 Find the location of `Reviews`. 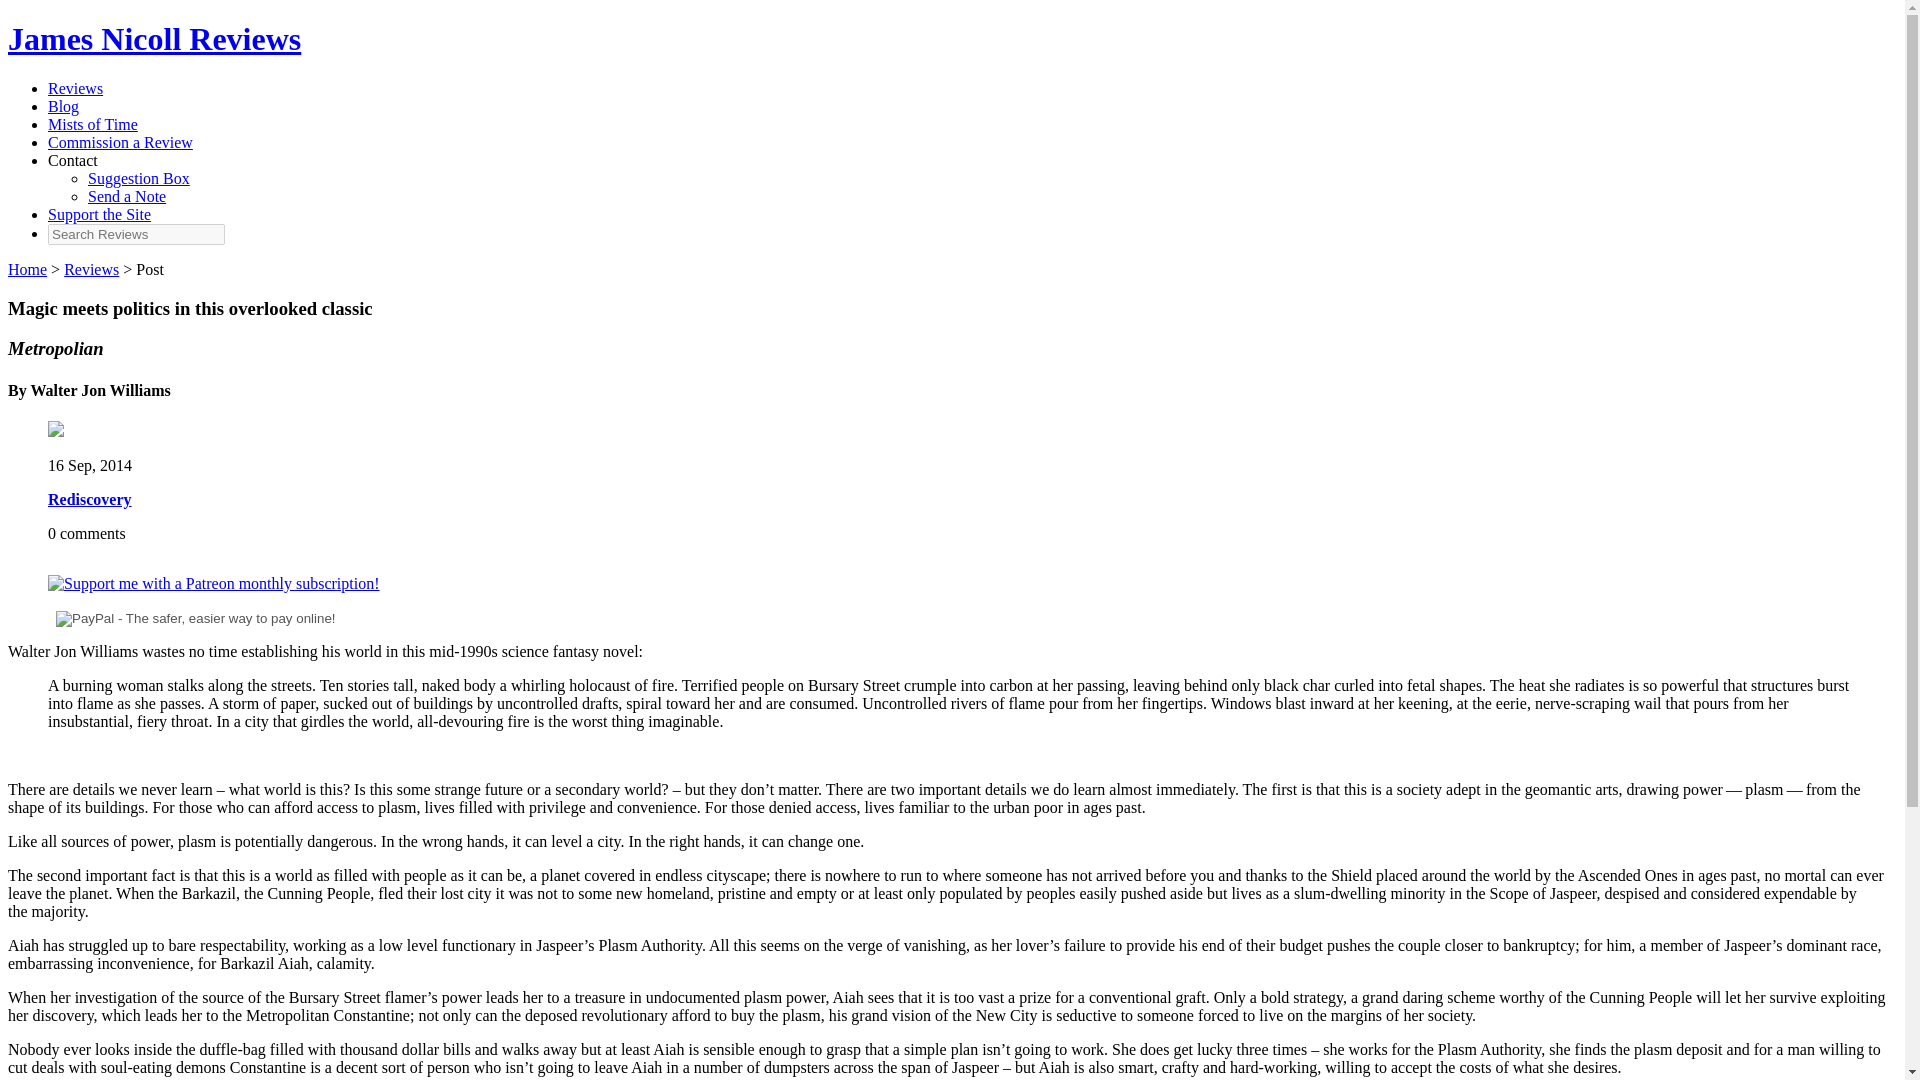

Reviews is located at coordinates (91, 269).